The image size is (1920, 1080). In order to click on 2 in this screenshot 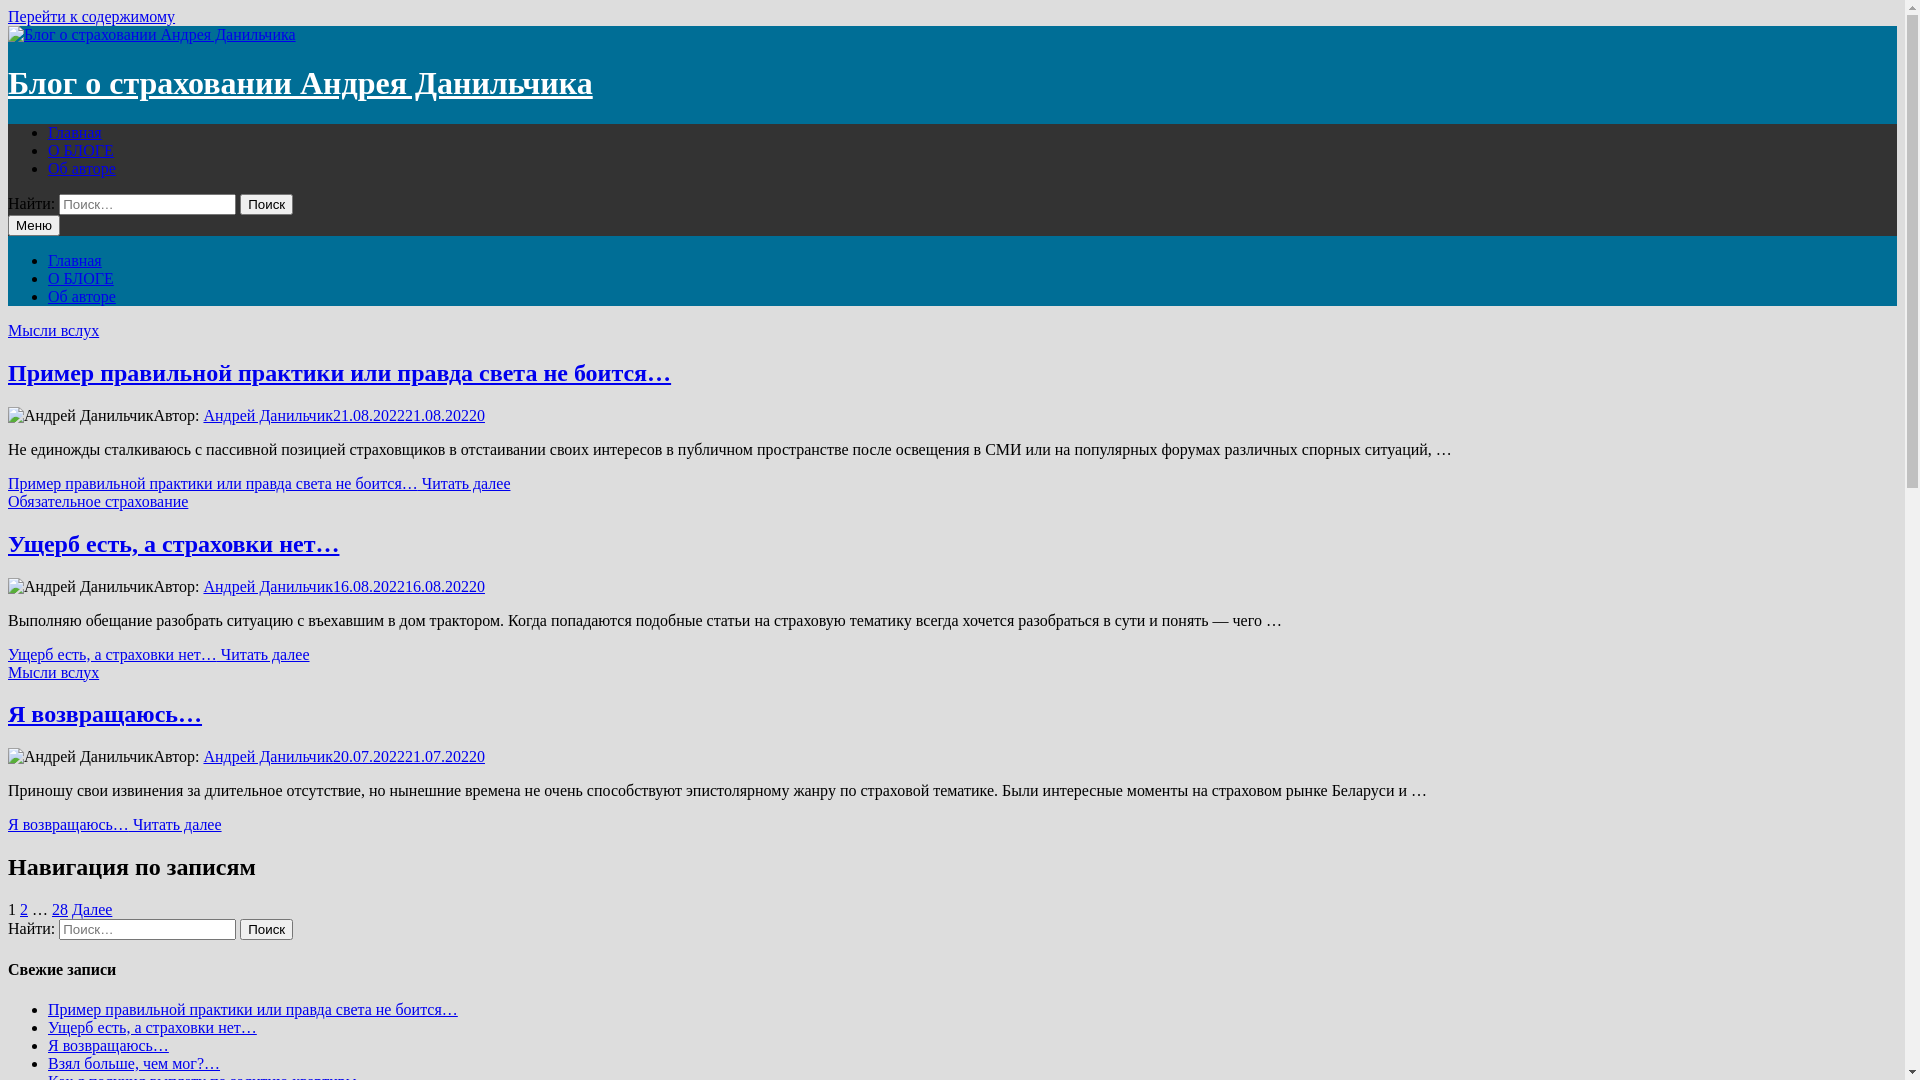, I will do `click(24, 910)`.